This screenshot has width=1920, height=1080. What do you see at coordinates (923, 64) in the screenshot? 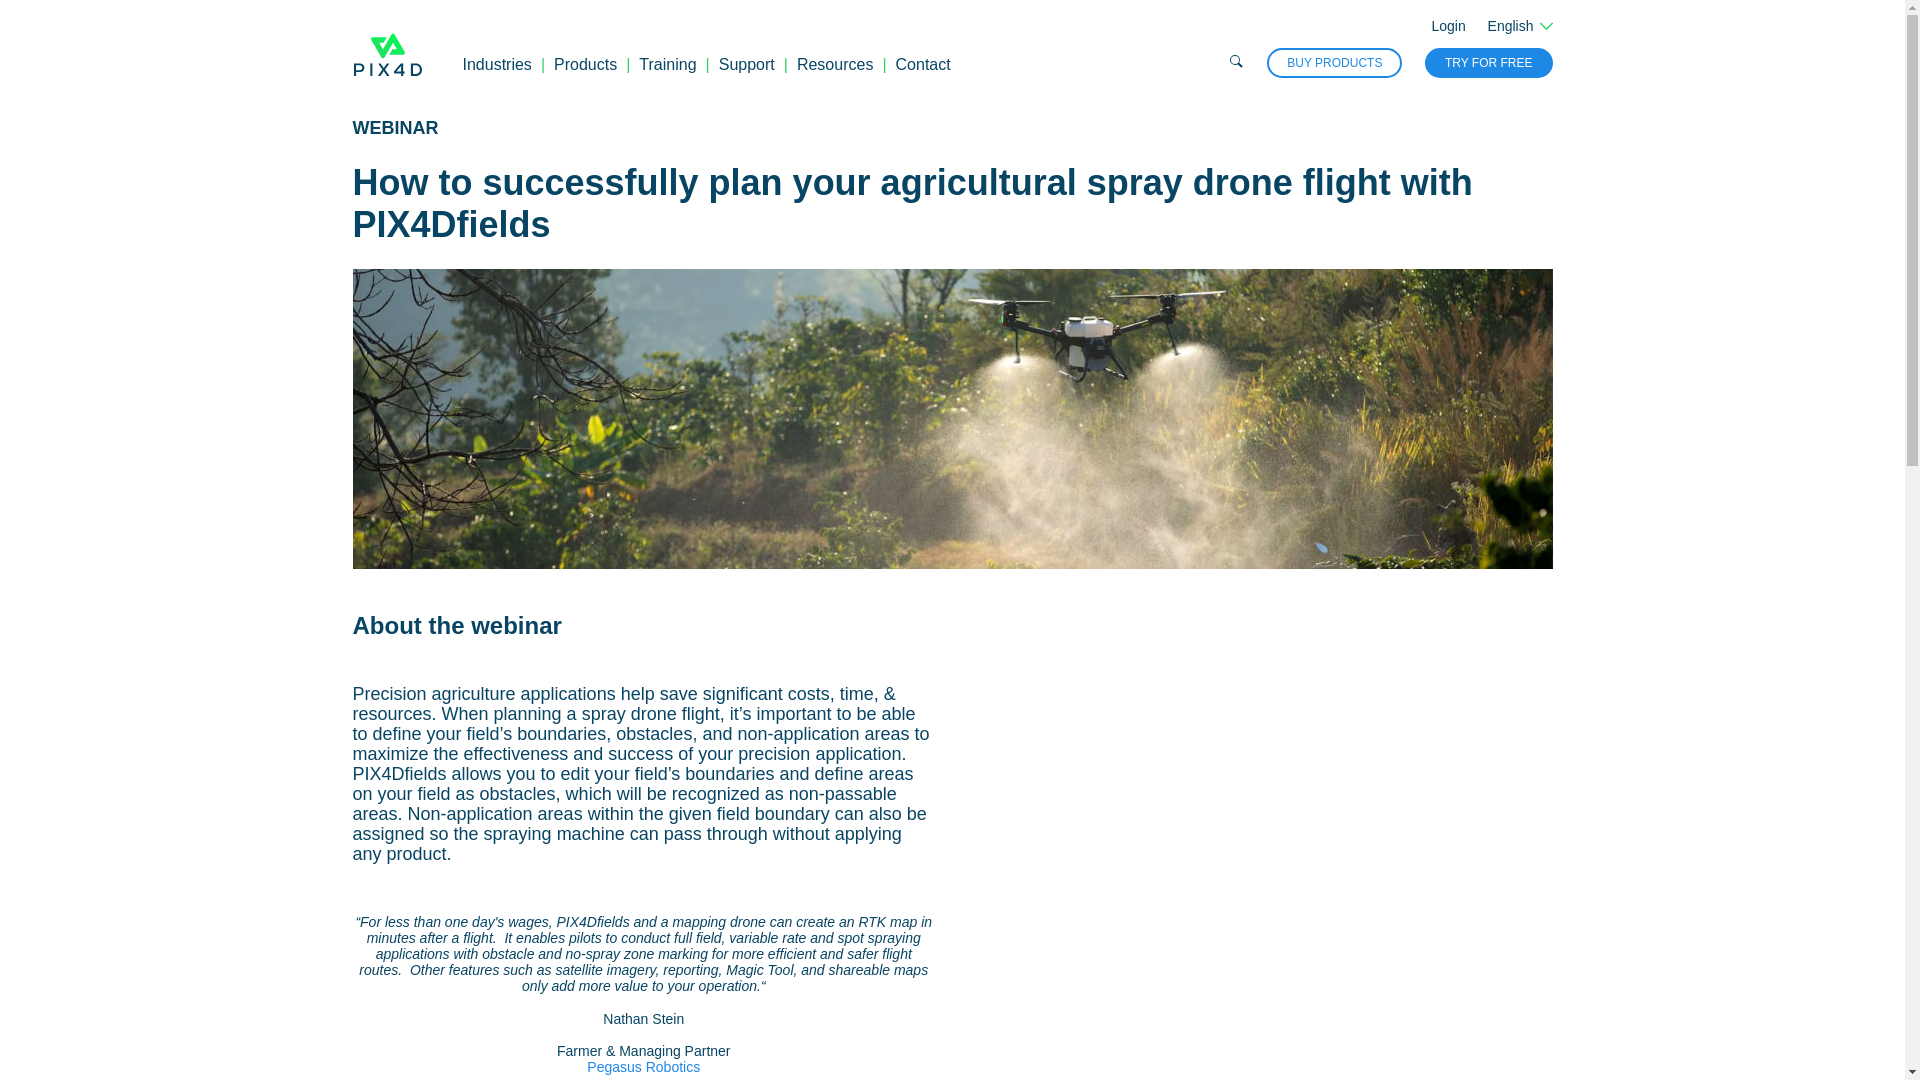
I see `Contact` at bounding box center [923, 64].